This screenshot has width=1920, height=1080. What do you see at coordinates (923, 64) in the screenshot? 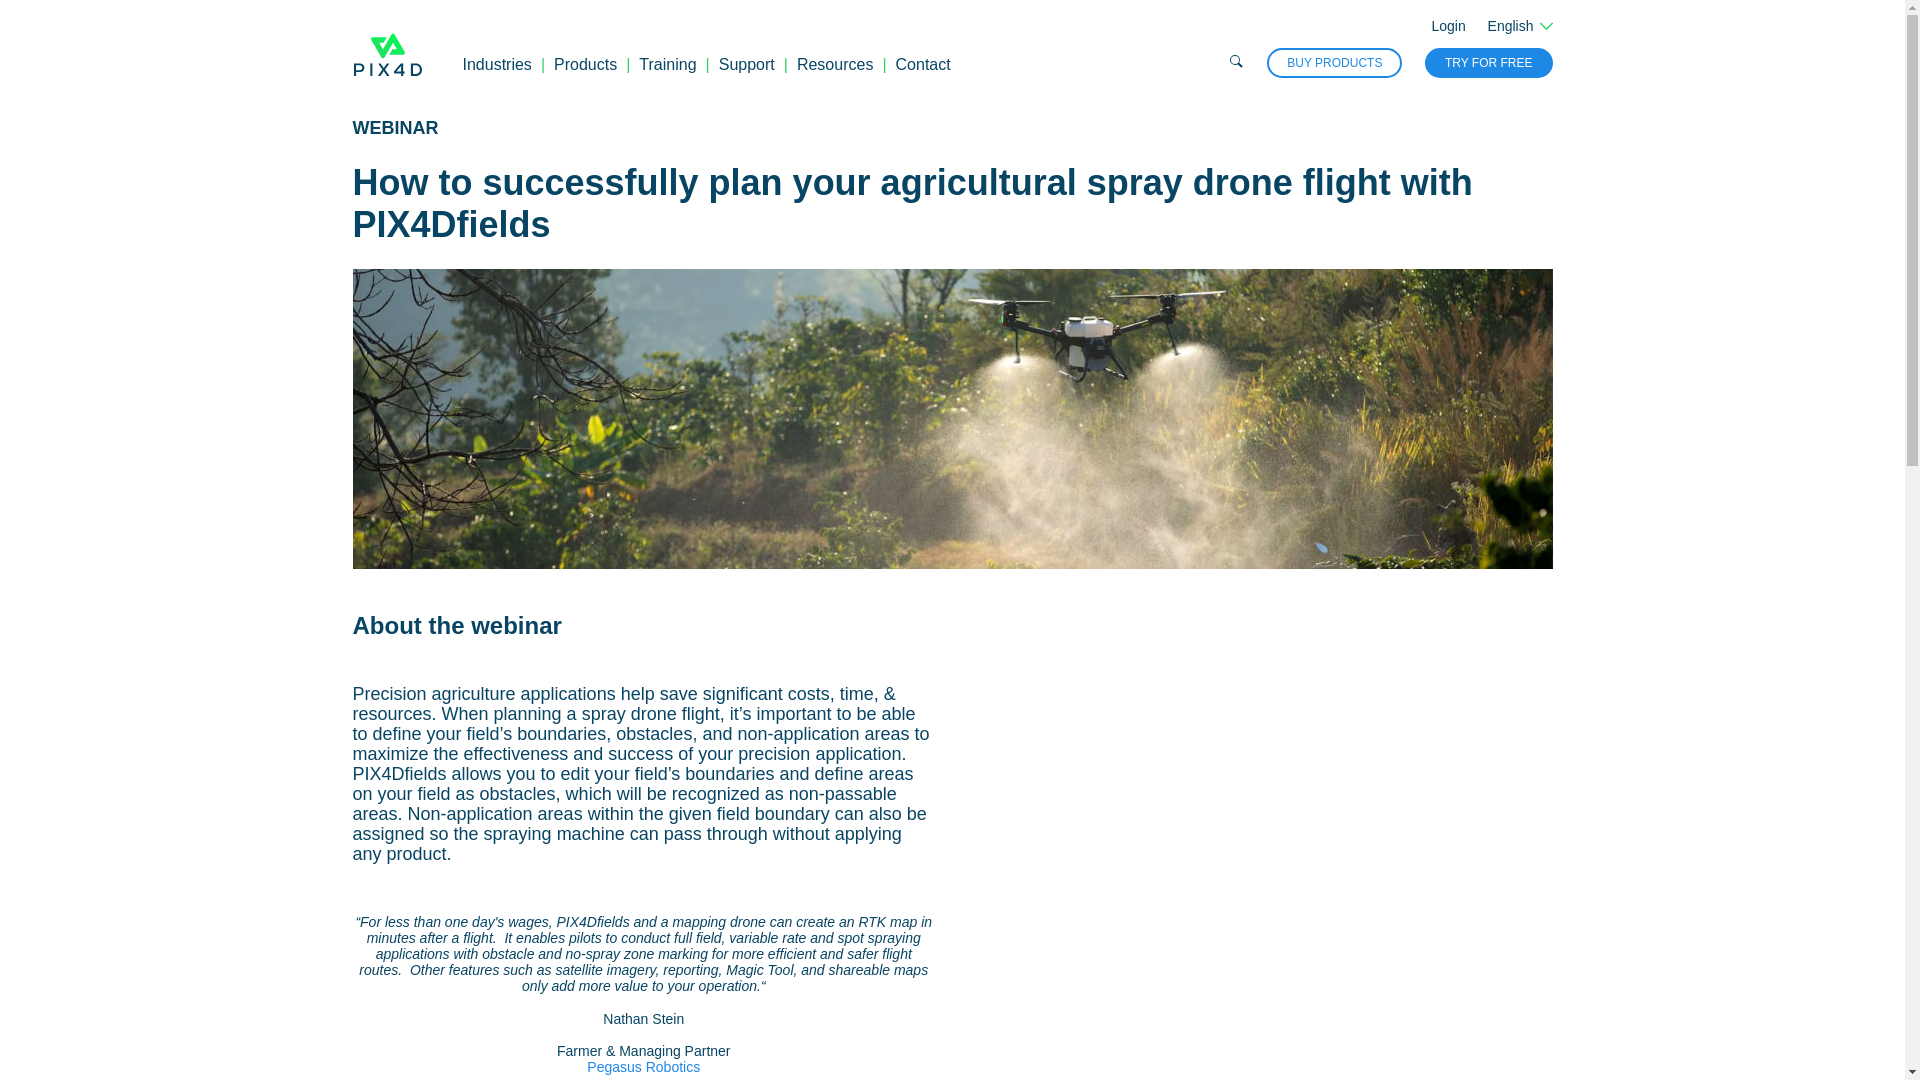
I see `Contact` at bounding box center [923, 64].